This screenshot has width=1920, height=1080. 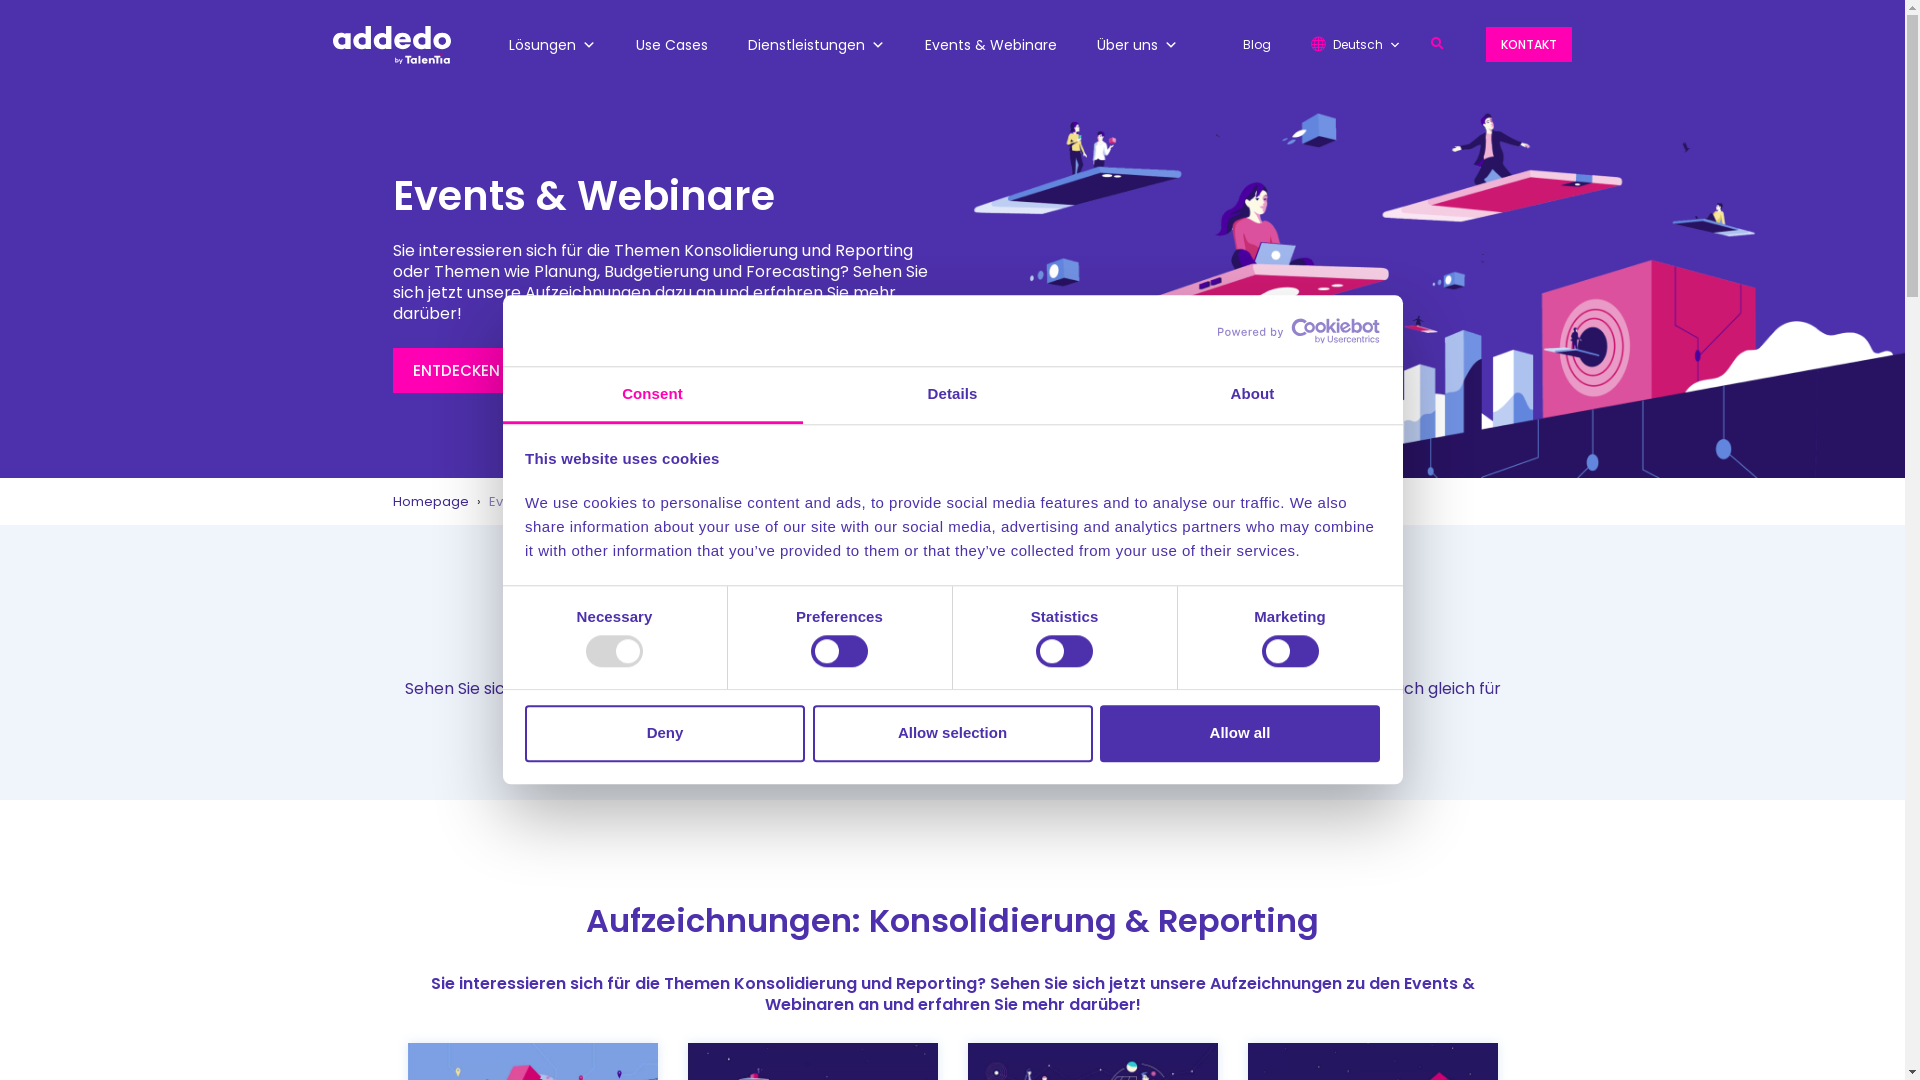 What do you see at coordinates (602, 370) in the screenshot?
I see `ENTDECKEN SIE UNSERE WEBINAR AUFZEICHNUNGEN` at bounding box center [602, 370].